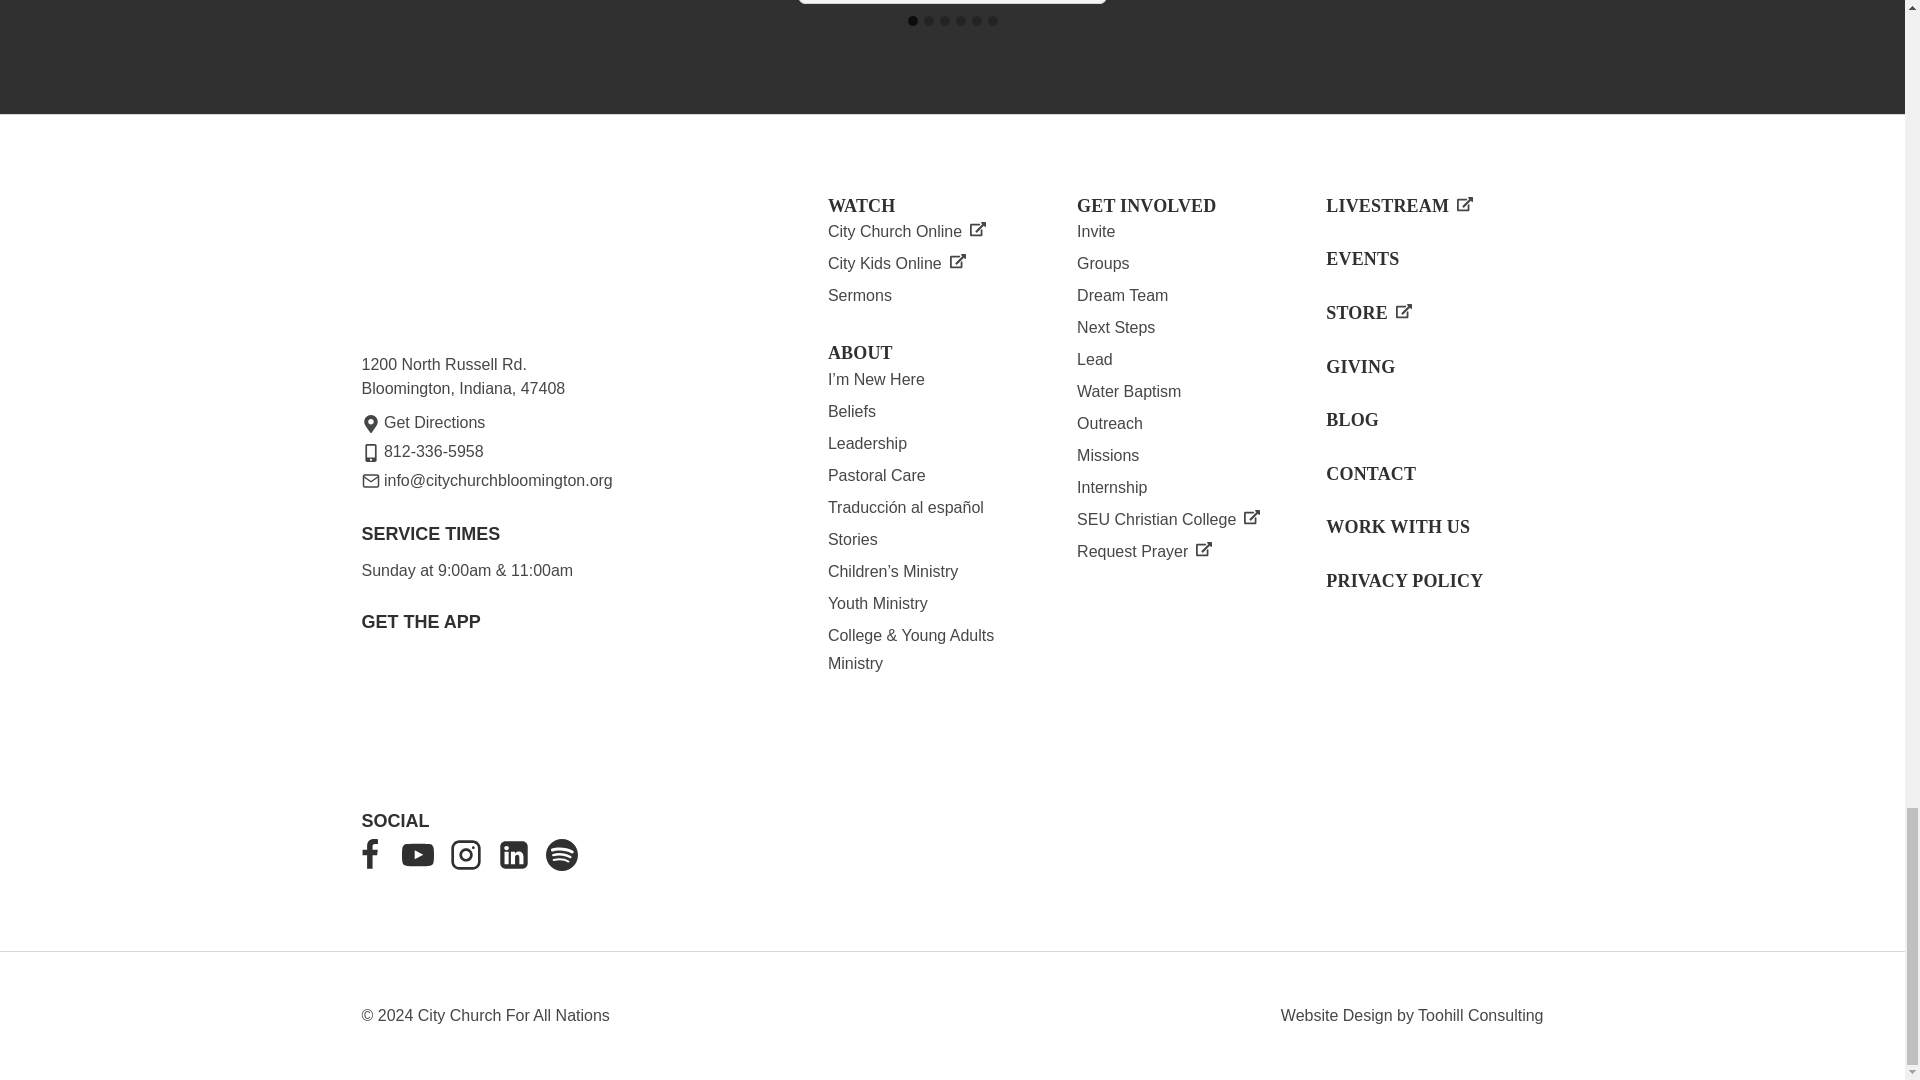 The image size is (1920, 1080). Describe the element at coordinates (424, 422) in the screenshot. I see `Get Directions to City Church` at that location.